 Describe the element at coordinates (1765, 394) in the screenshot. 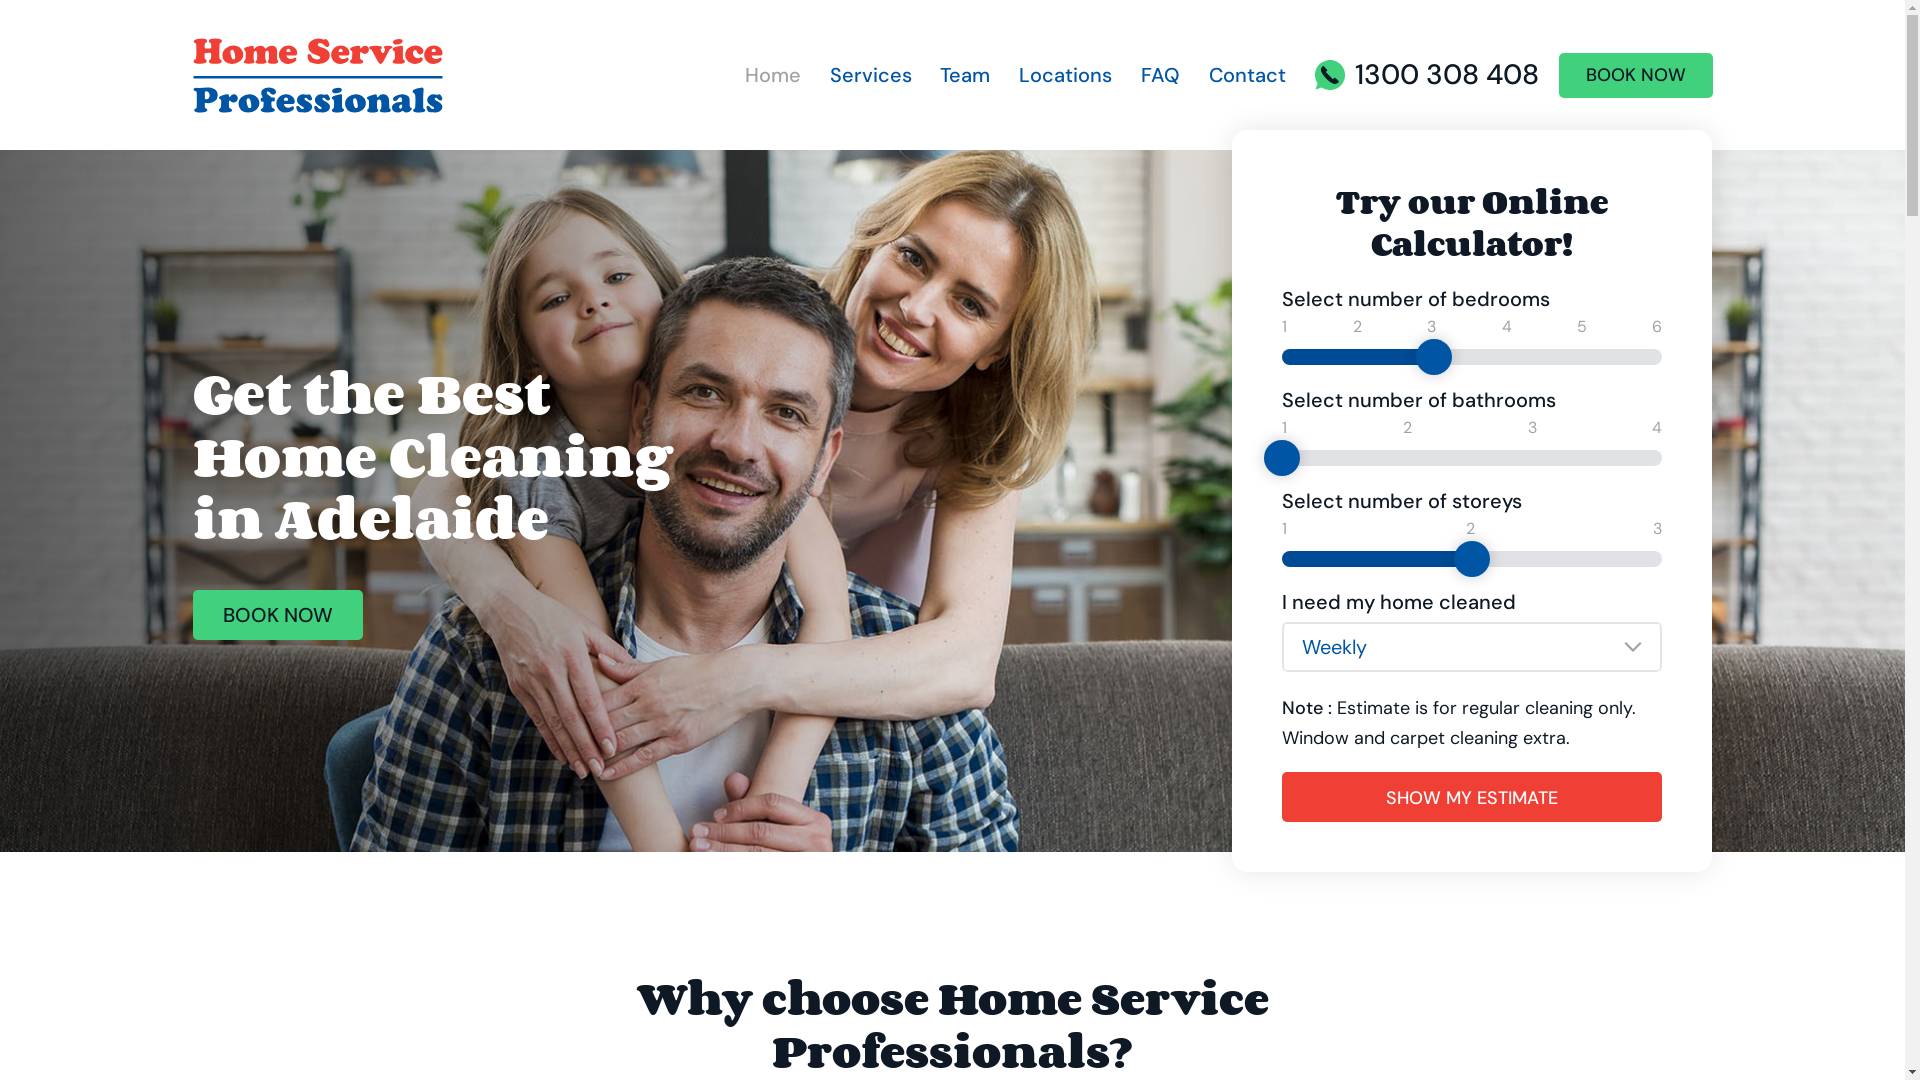

I see `Team` at that location.